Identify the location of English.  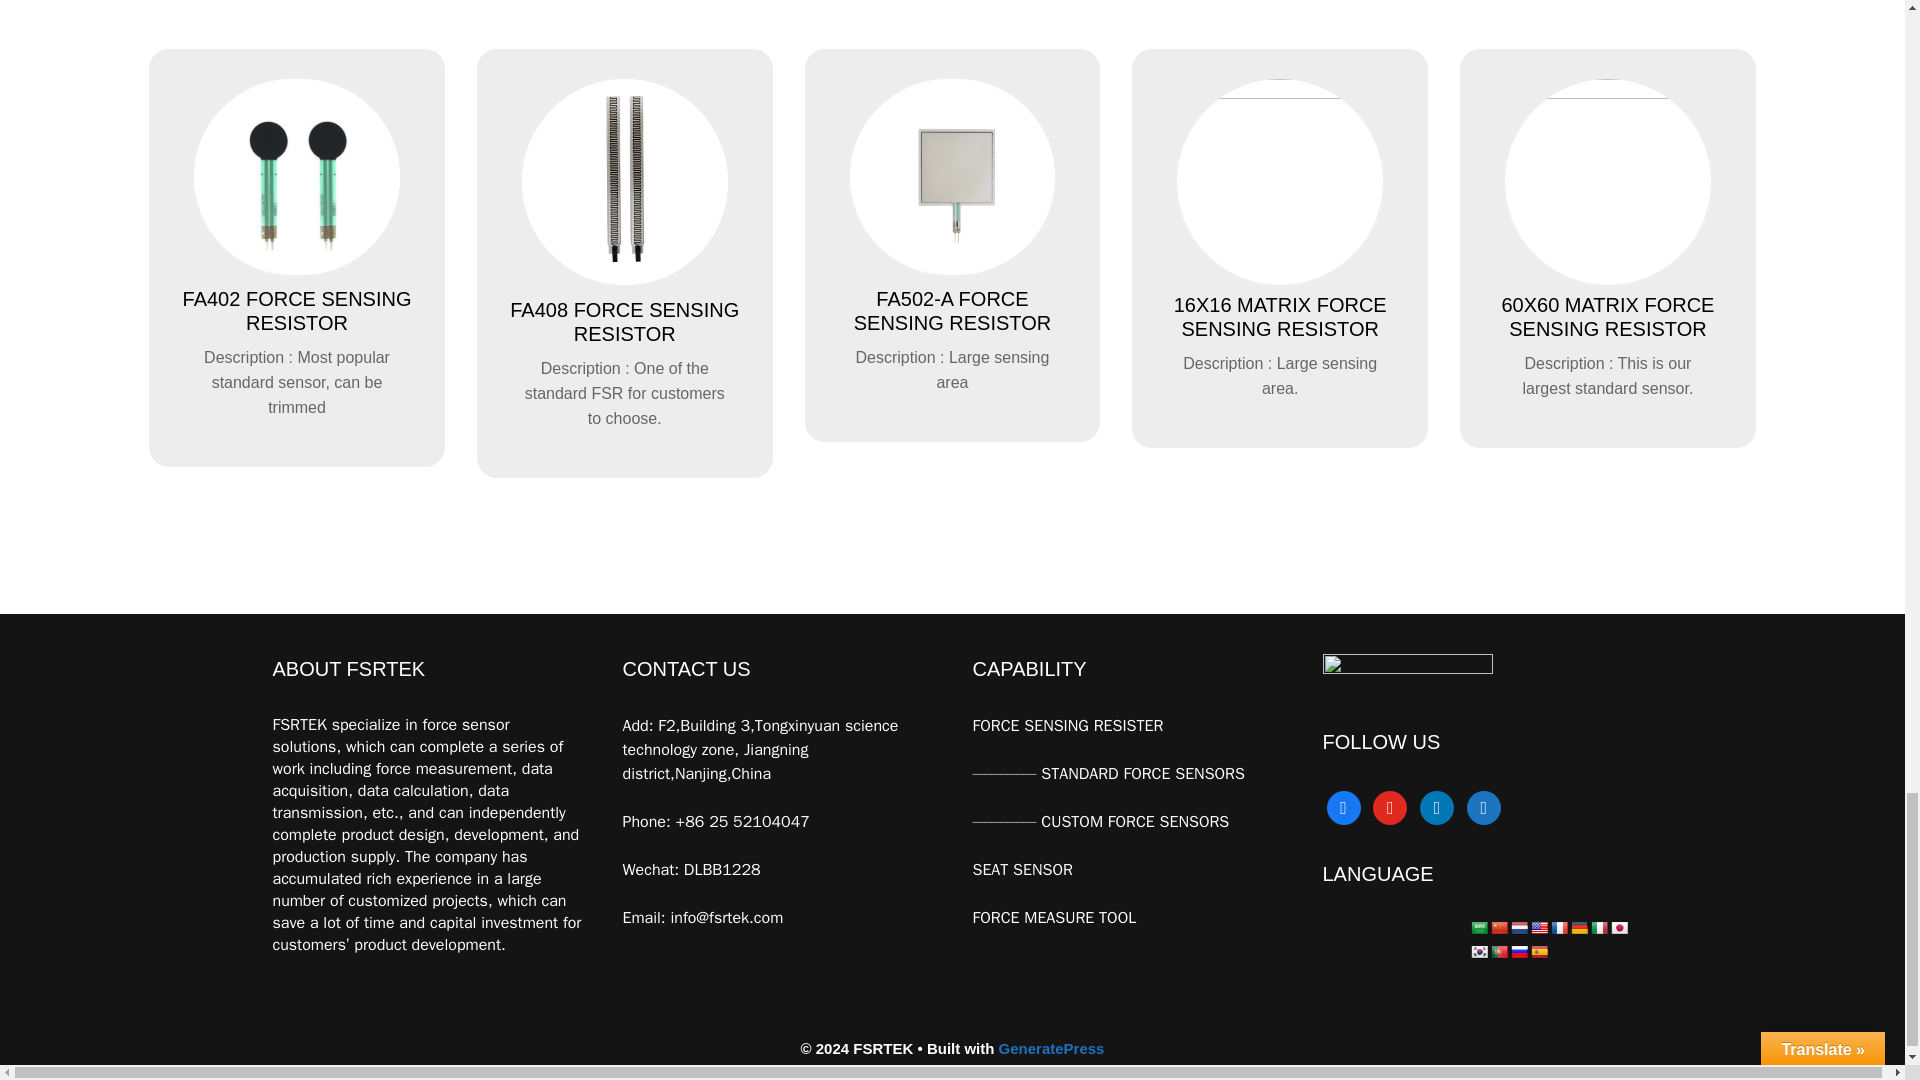
(1538, 928).